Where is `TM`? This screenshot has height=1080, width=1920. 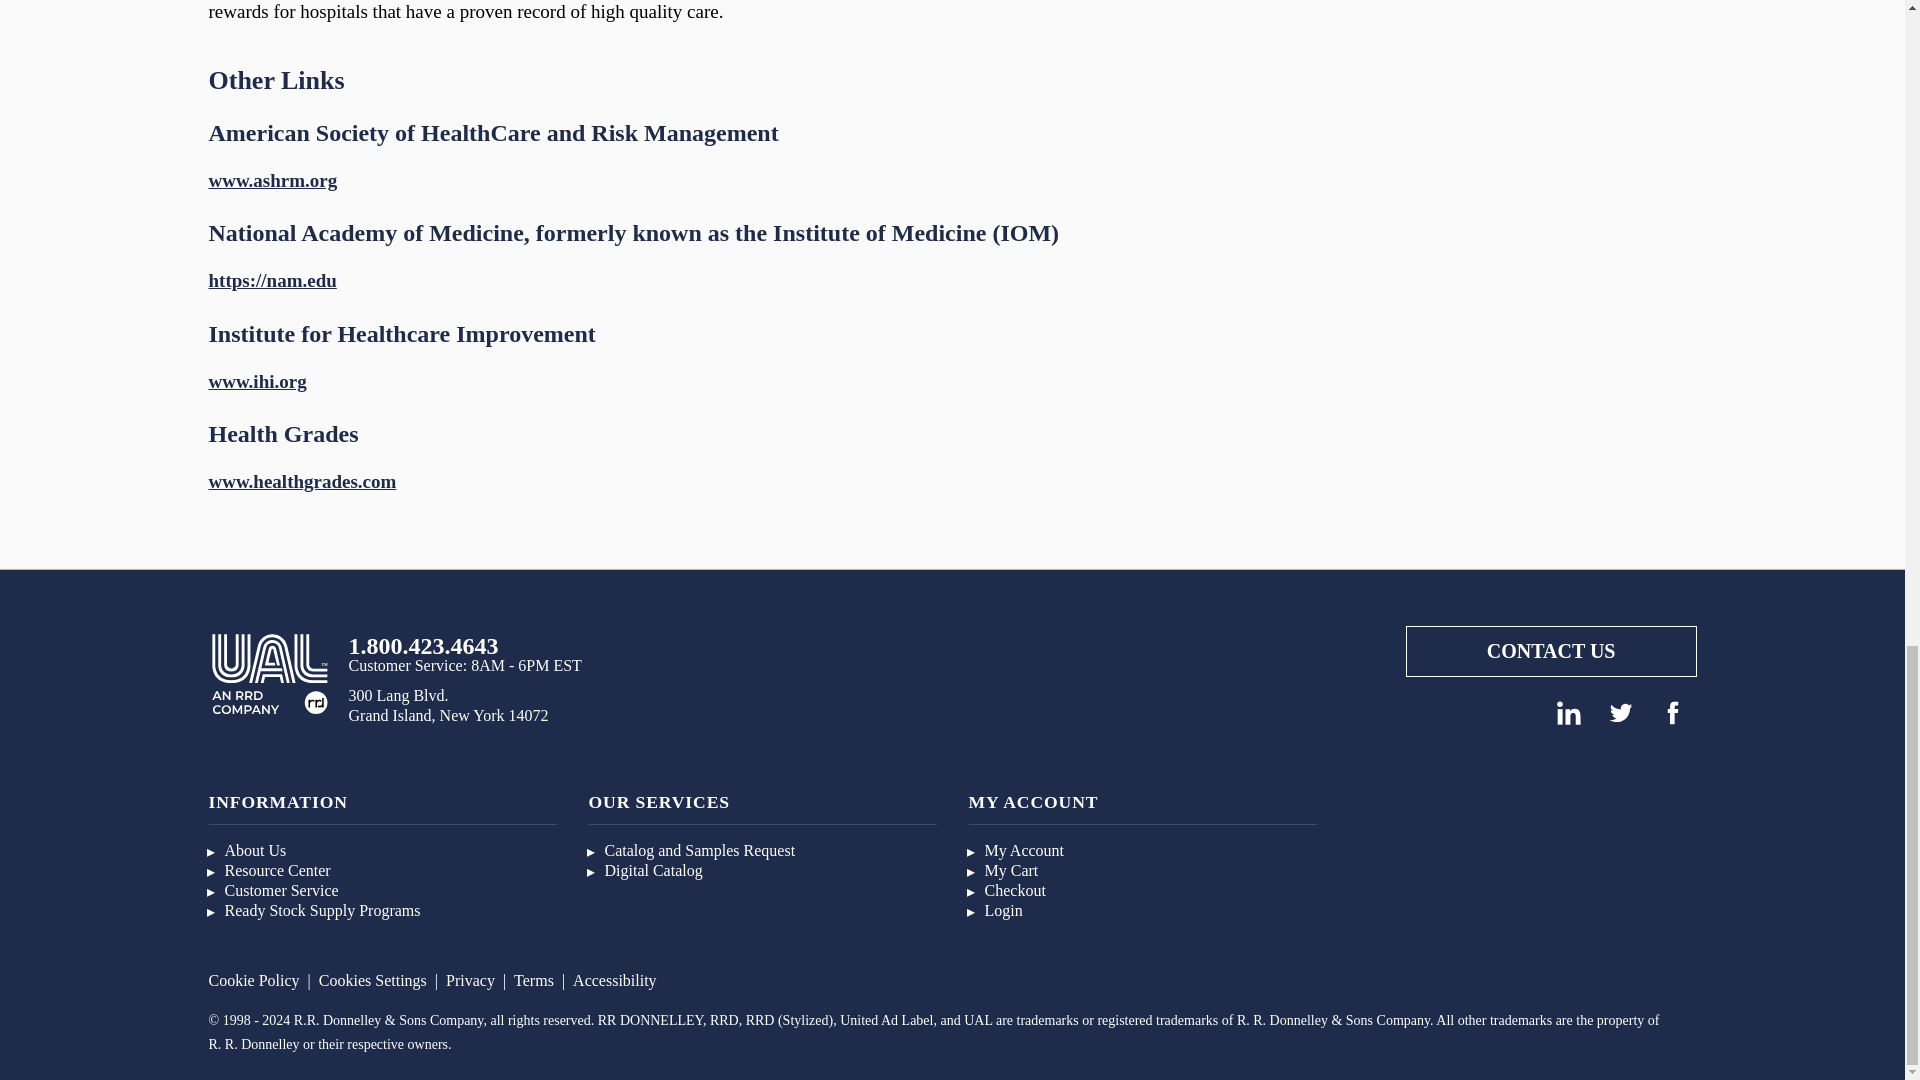 TM is located at coordinates (268, 673).